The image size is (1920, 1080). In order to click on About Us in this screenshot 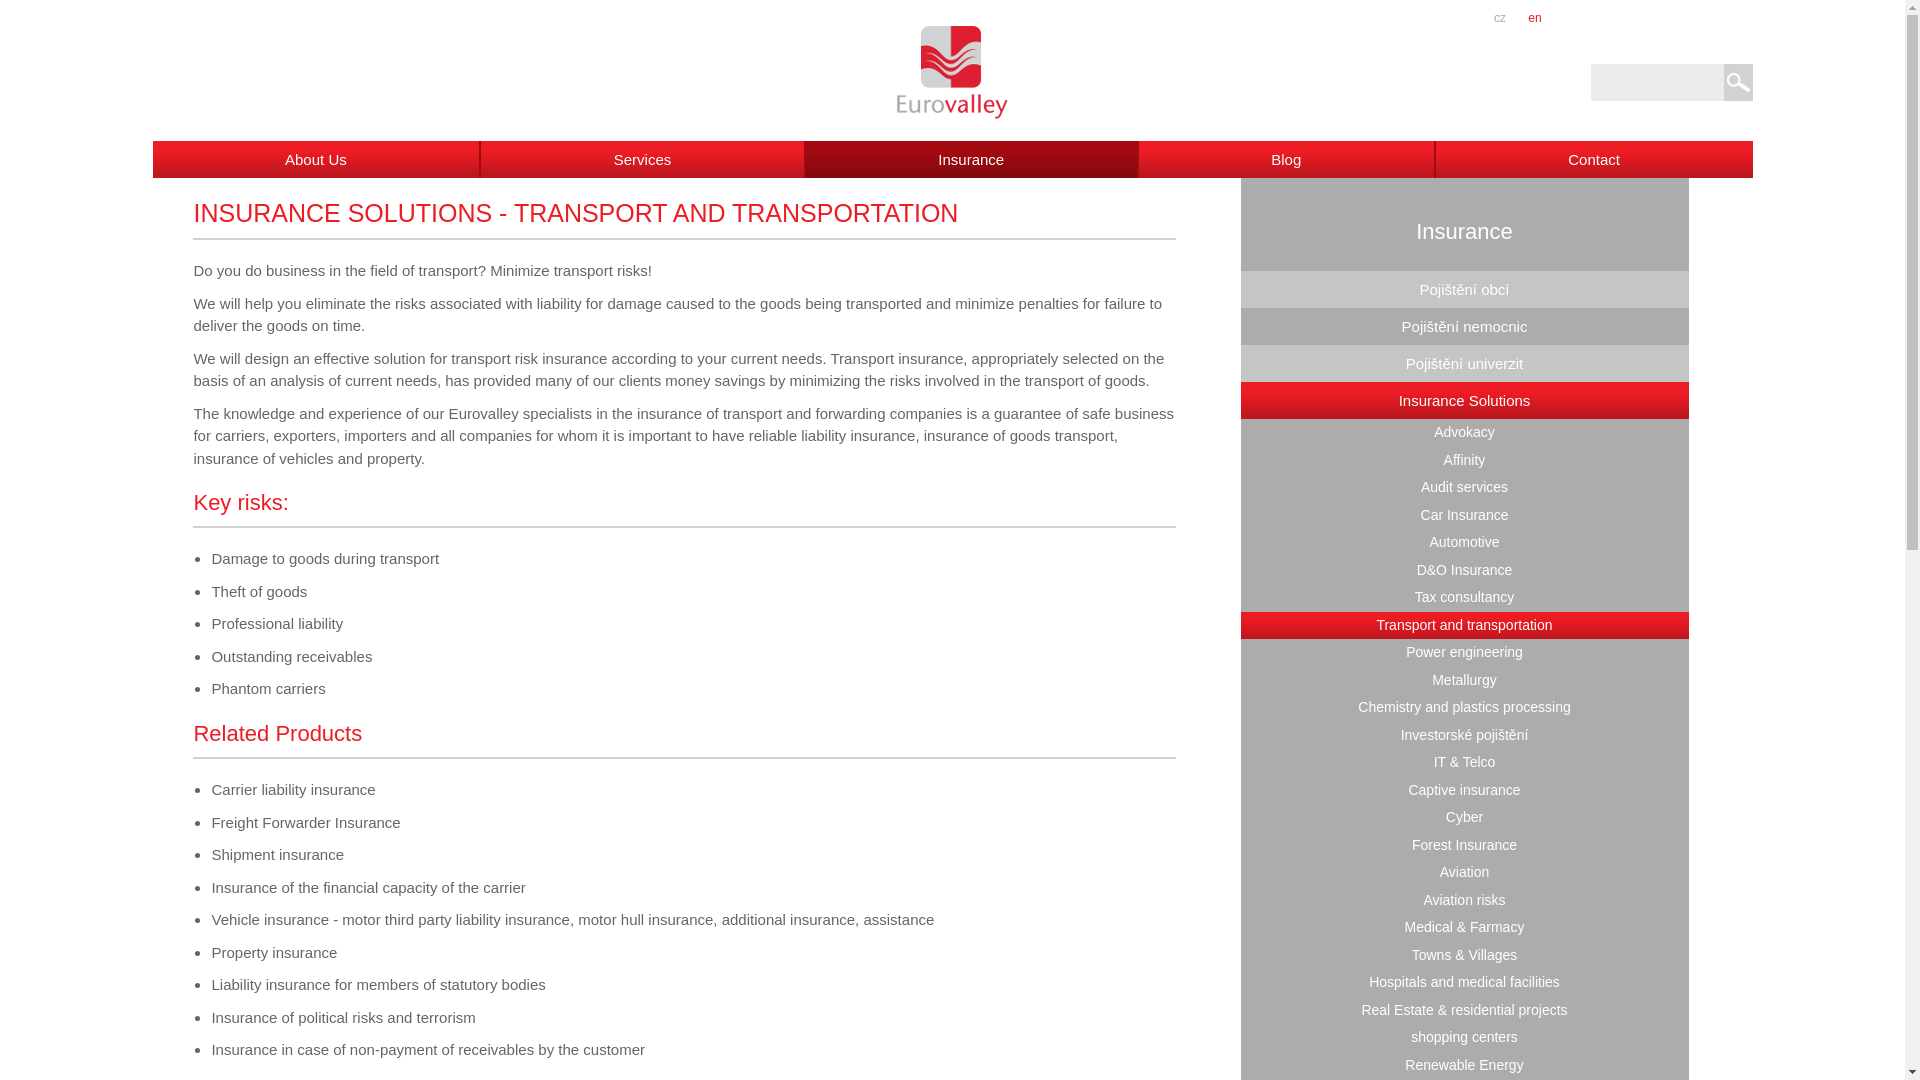, I will do `click(316, 160)`.